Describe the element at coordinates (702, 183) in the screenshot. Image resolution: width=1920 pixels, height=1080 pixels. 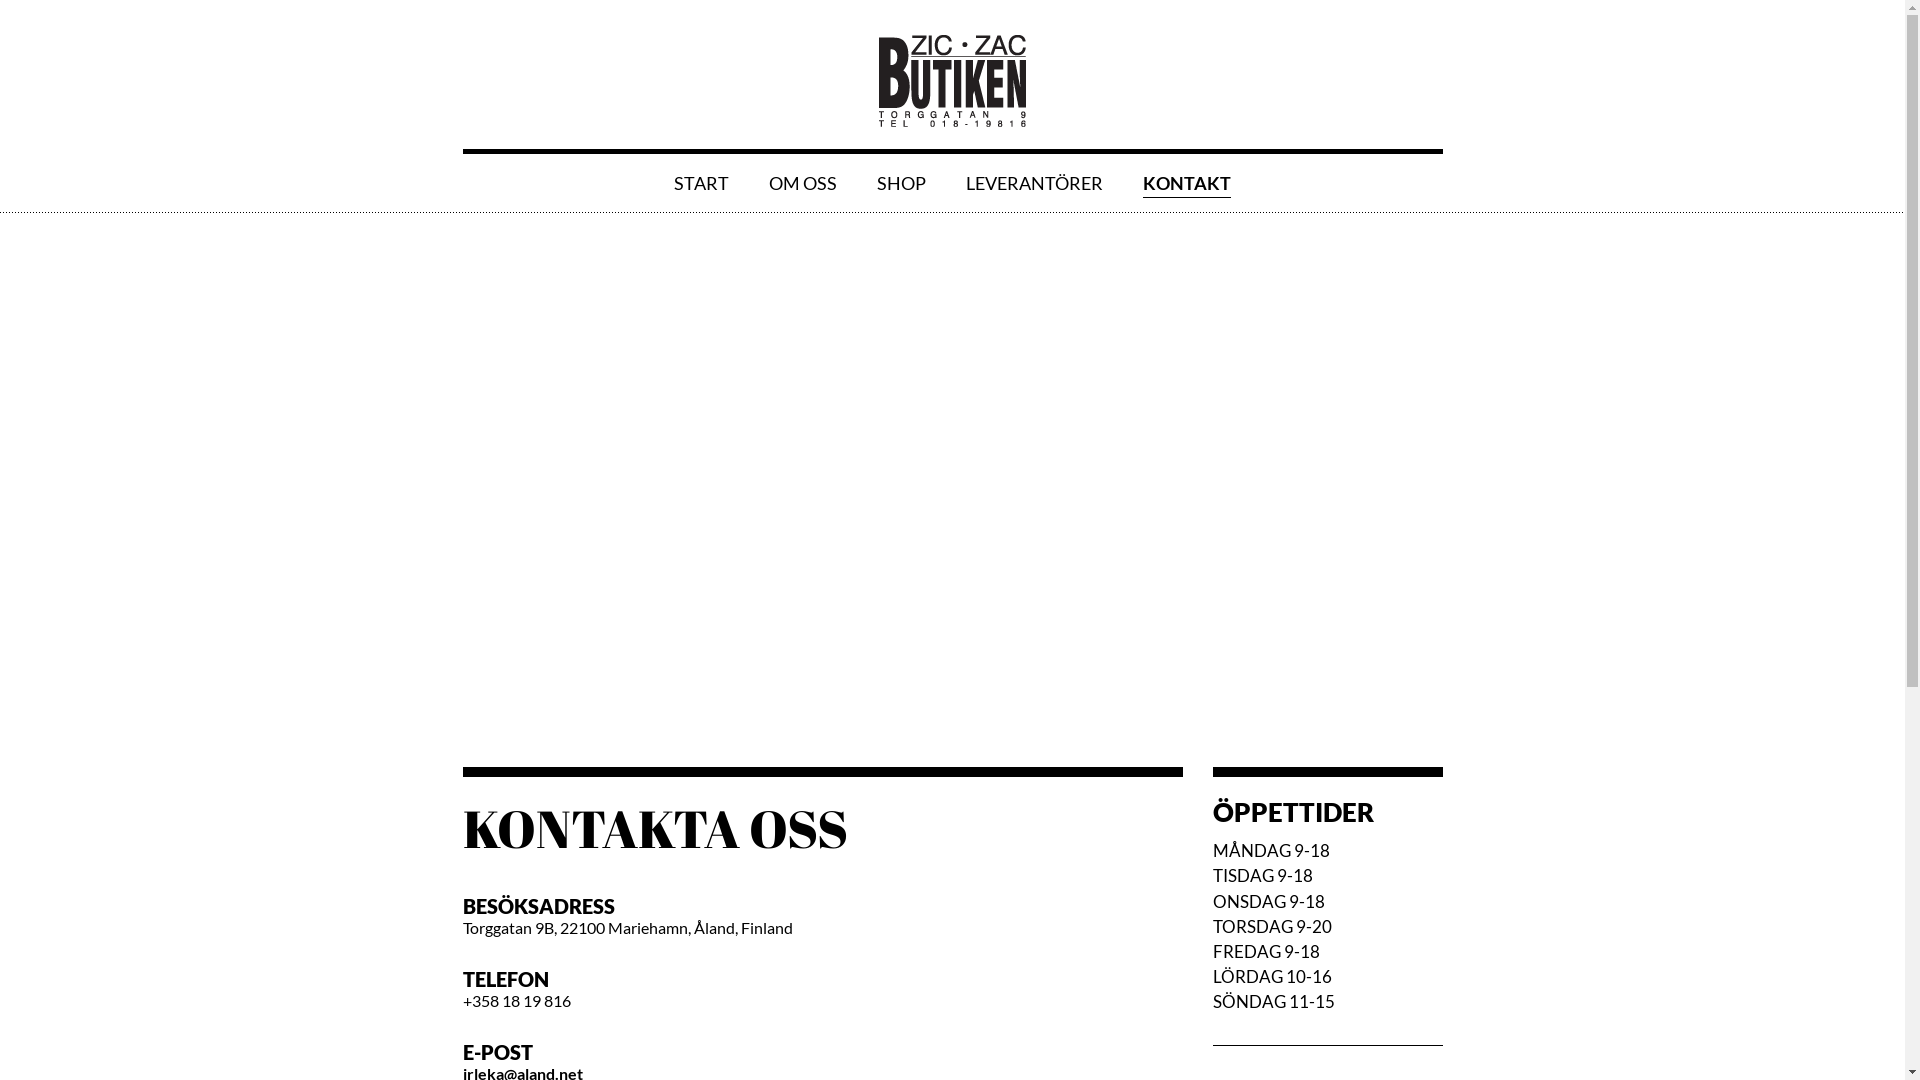
I see `START` at that location.